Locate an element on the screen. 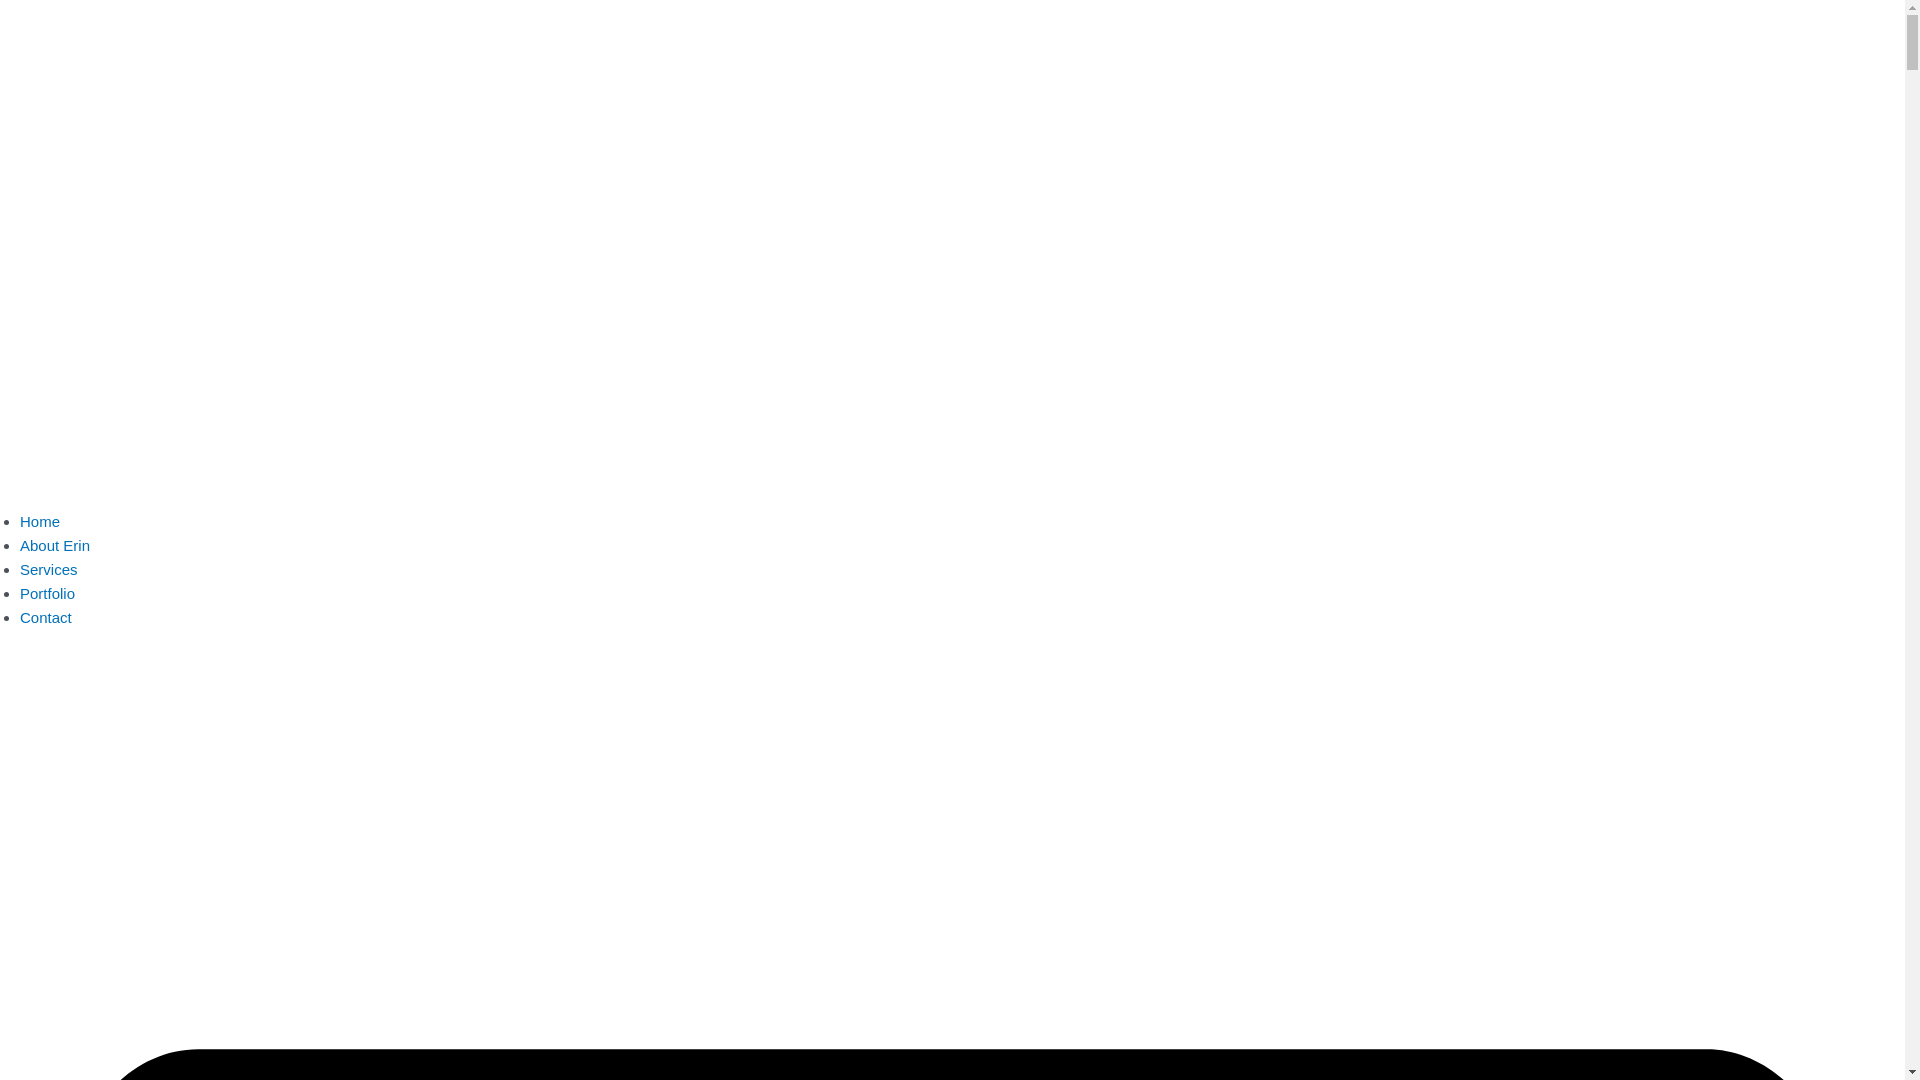 The width and height of the screenshot is (1920, 1080). About Erin is located at coordinates (55, 546).